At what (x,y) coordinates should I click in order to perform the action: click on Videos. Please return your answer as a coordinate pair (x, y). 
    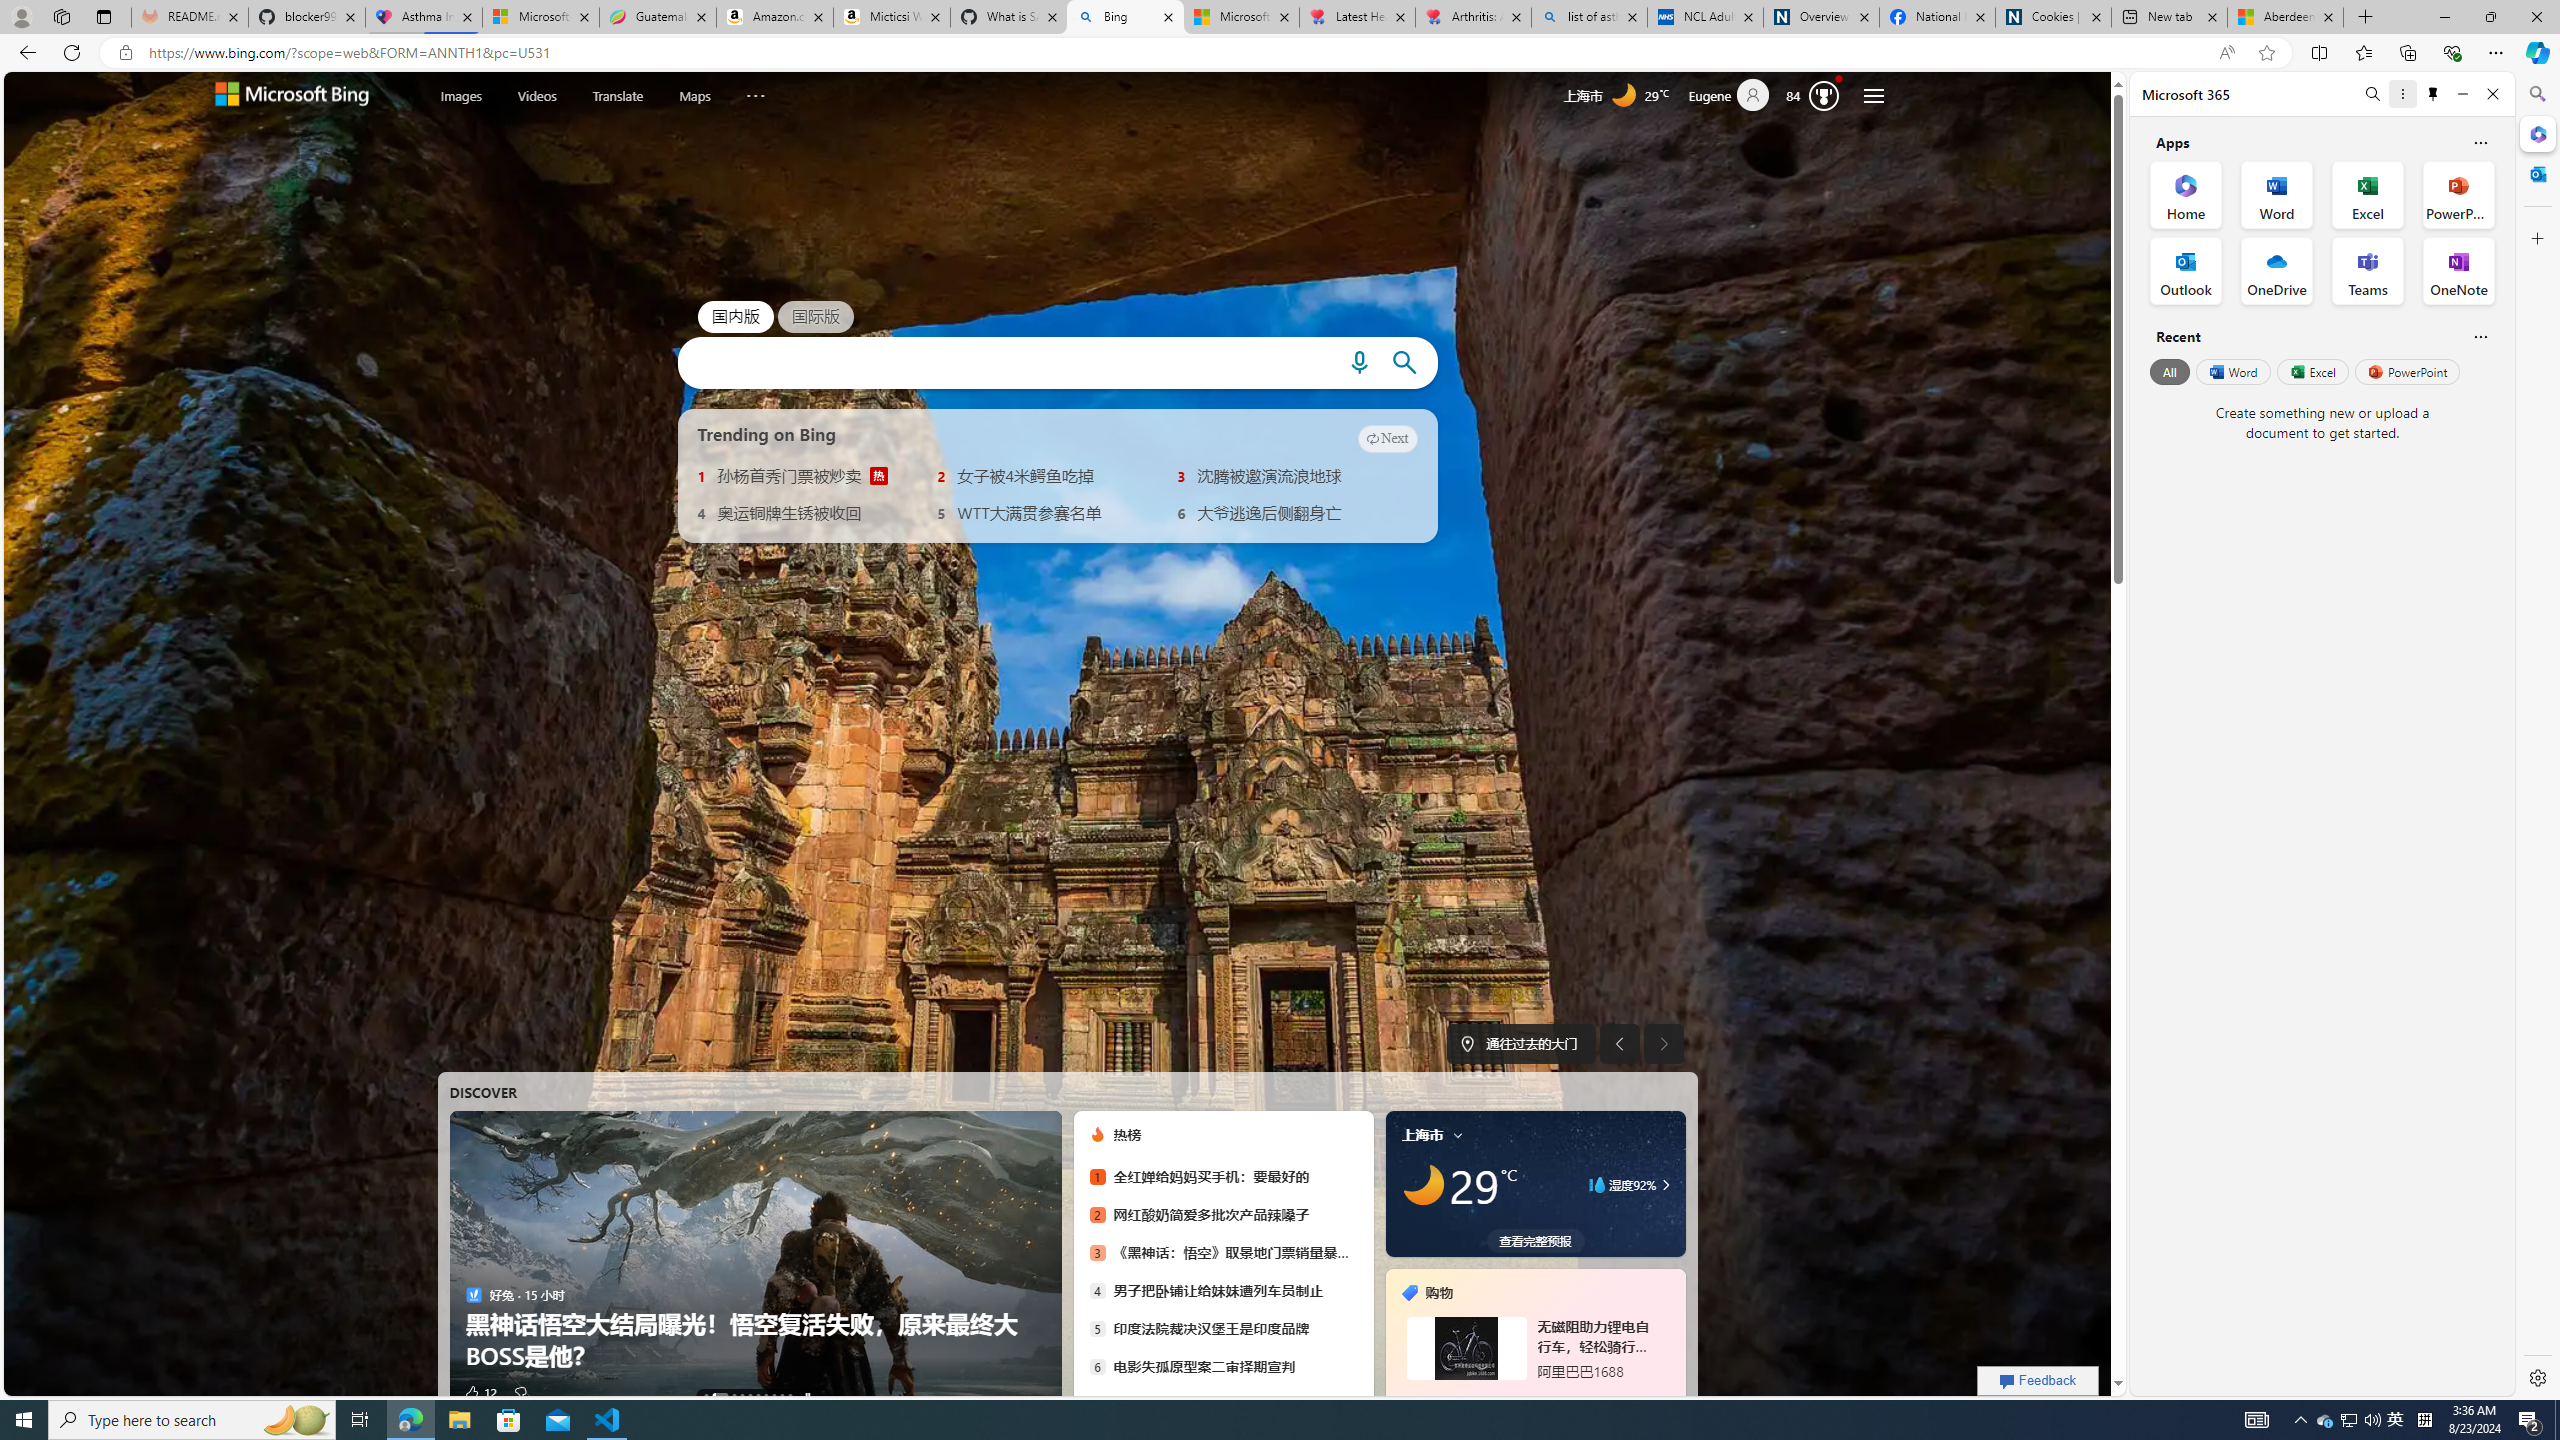
    Looking at the image, I should click on (538, 94).